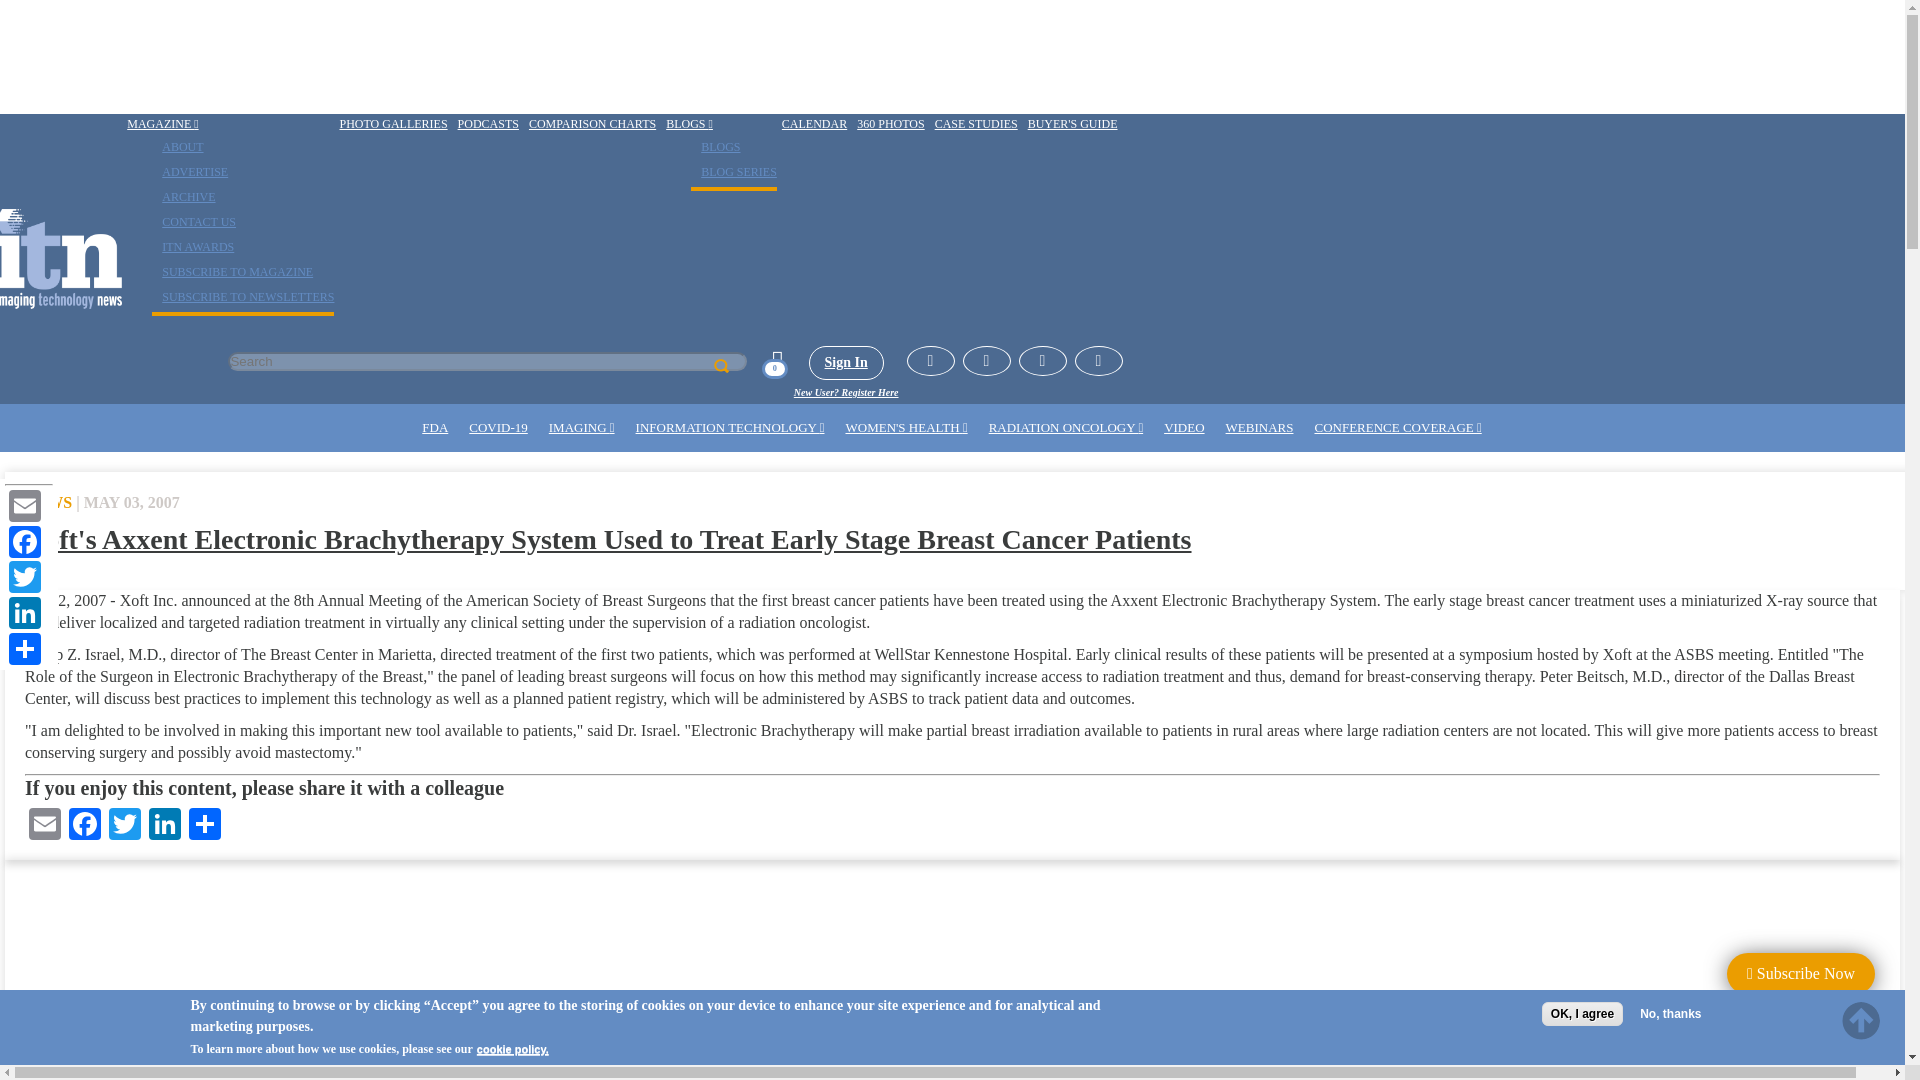  Describe the element at coordinates (1073, 124) in the screenshot. I see `BUYER'S GUIDE` at that location.